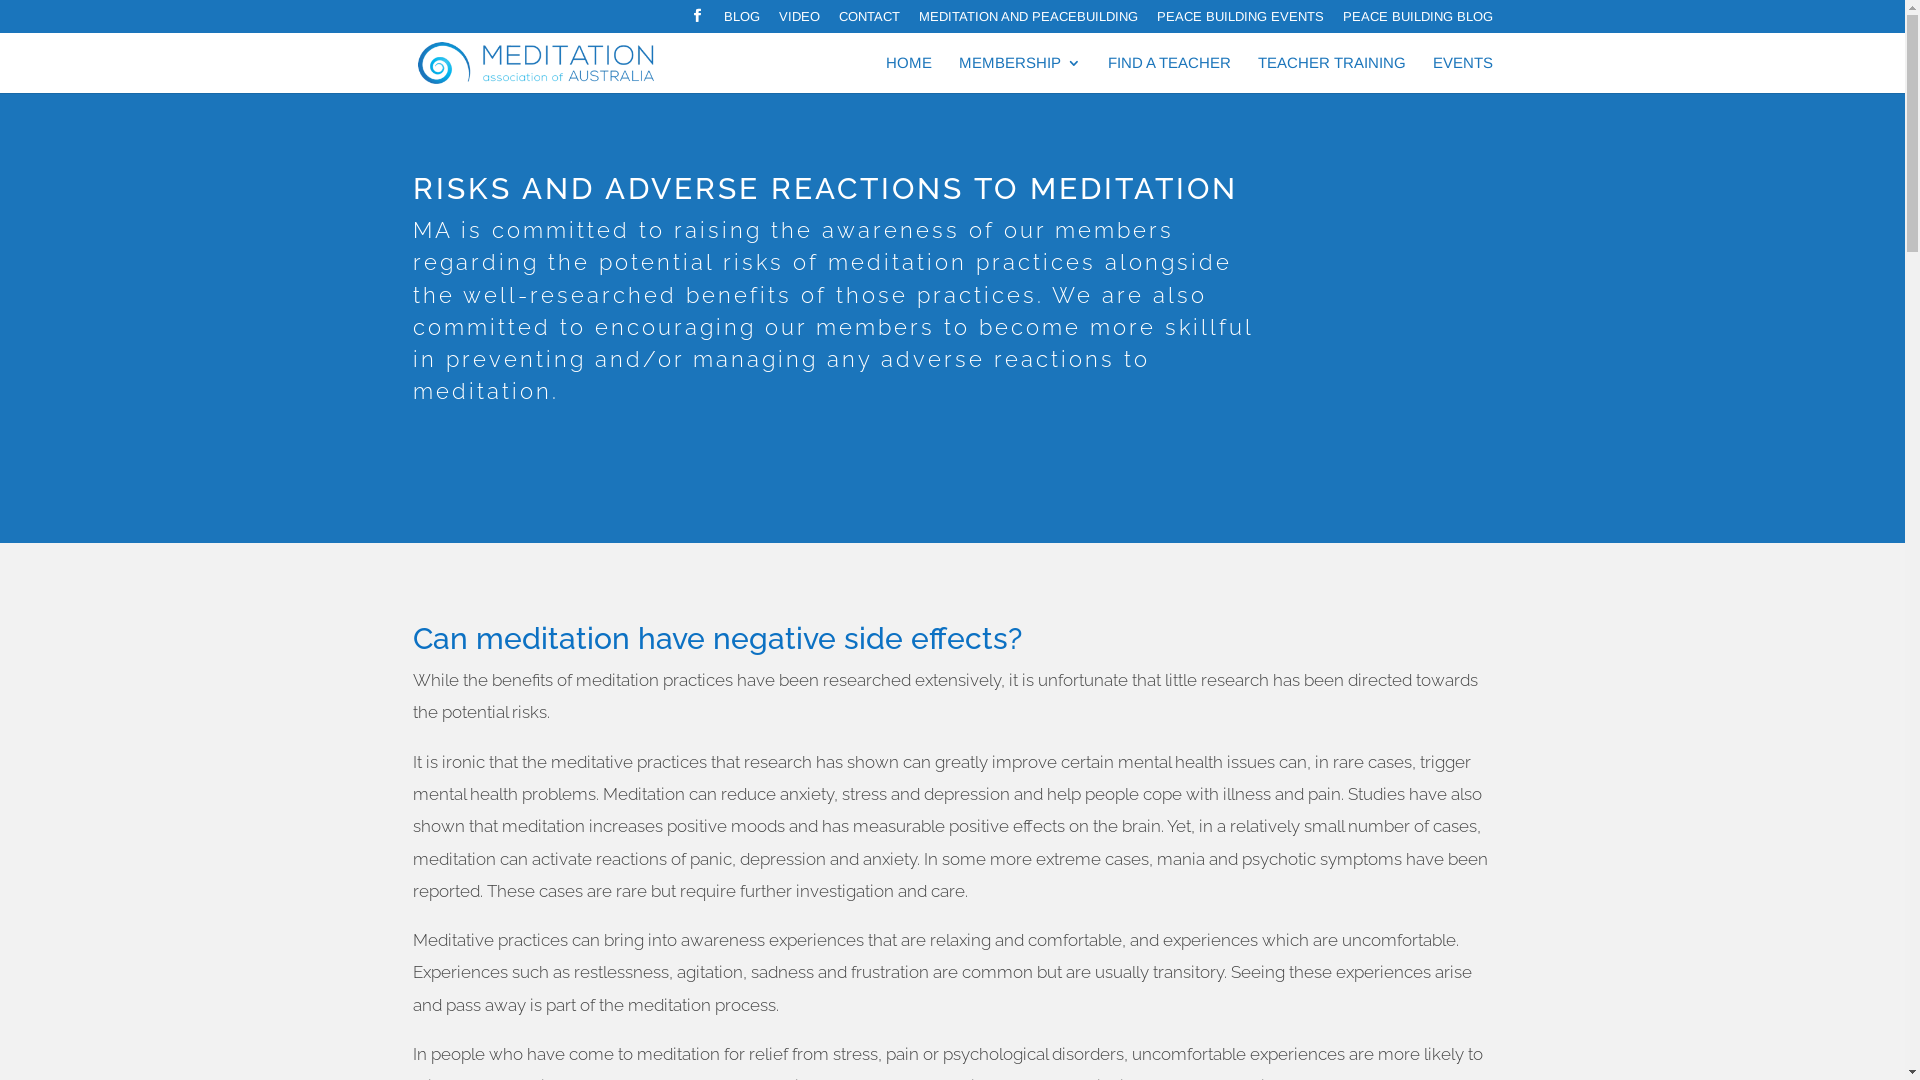 This screenshot has height=1080, width=1920. What do you see at coordinates (742, 22) in the screenshot?
I see `BLOG` at bounding box center [742, 22].